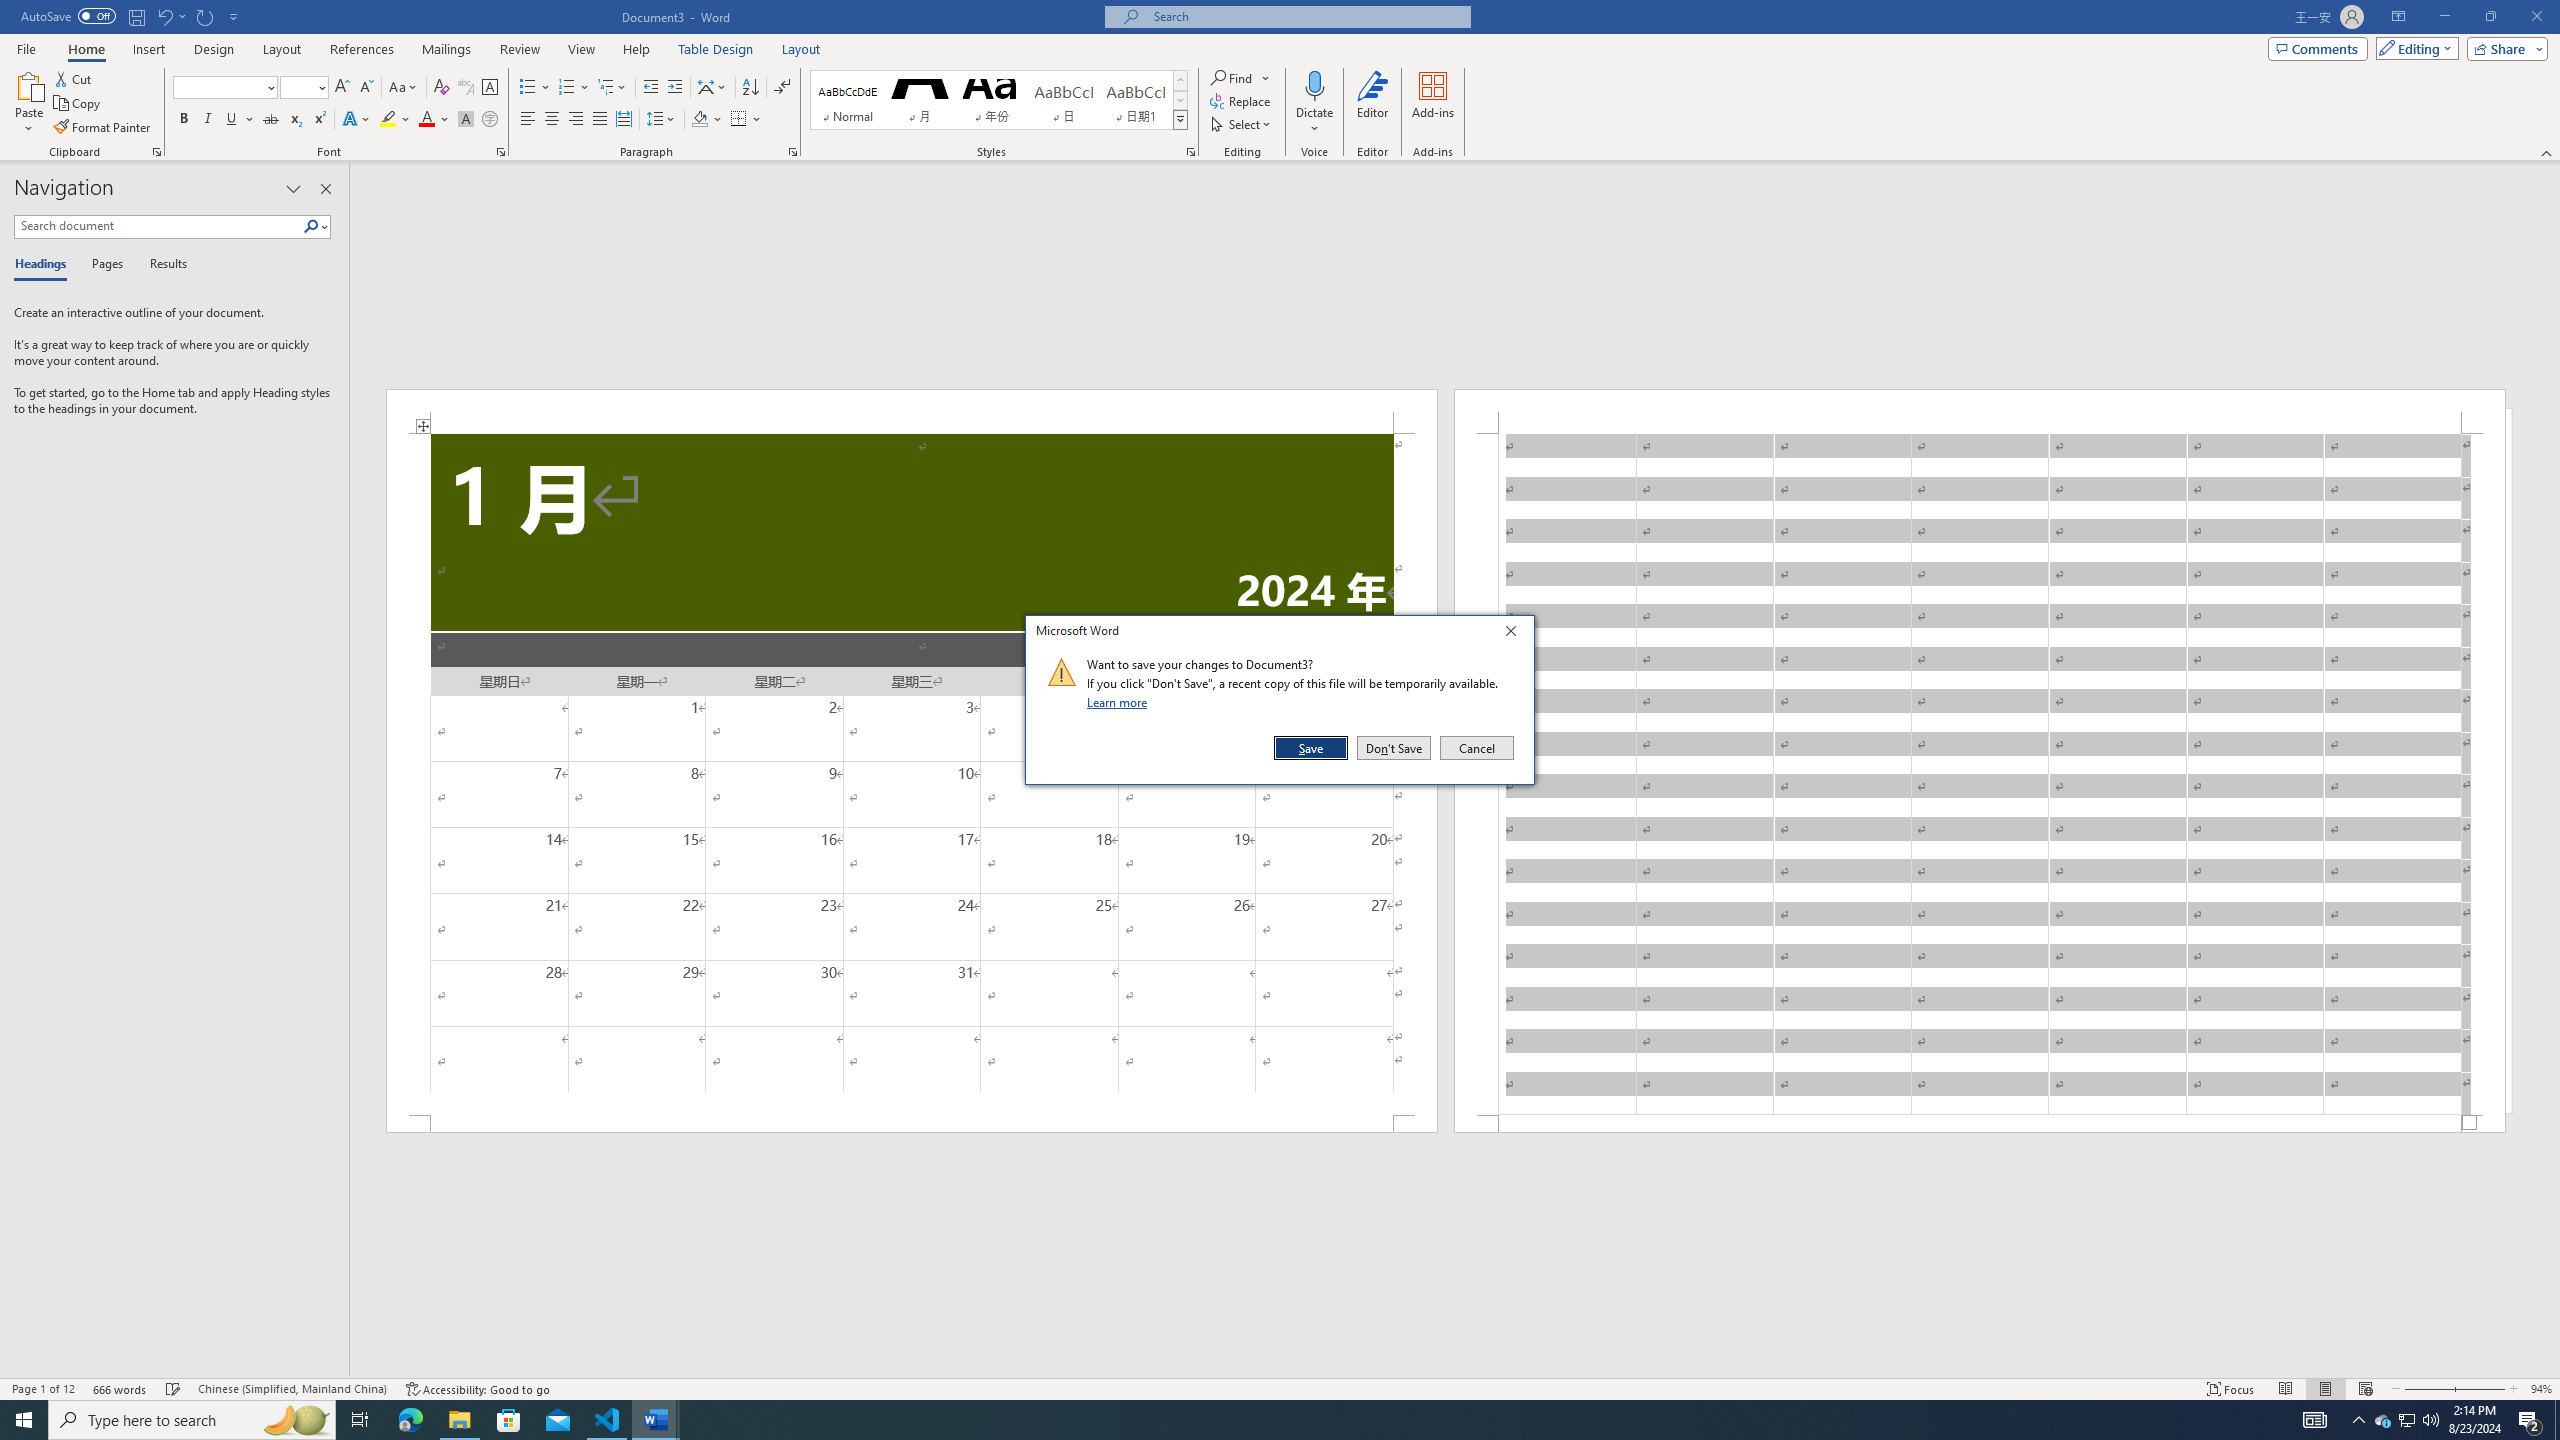 This screenshot has width=2560, height=1440. What do you see at coordinates (459, 1420) in the screenshot?
I see `File Explorer - 1 running window` at bounding box center [459, 1420].